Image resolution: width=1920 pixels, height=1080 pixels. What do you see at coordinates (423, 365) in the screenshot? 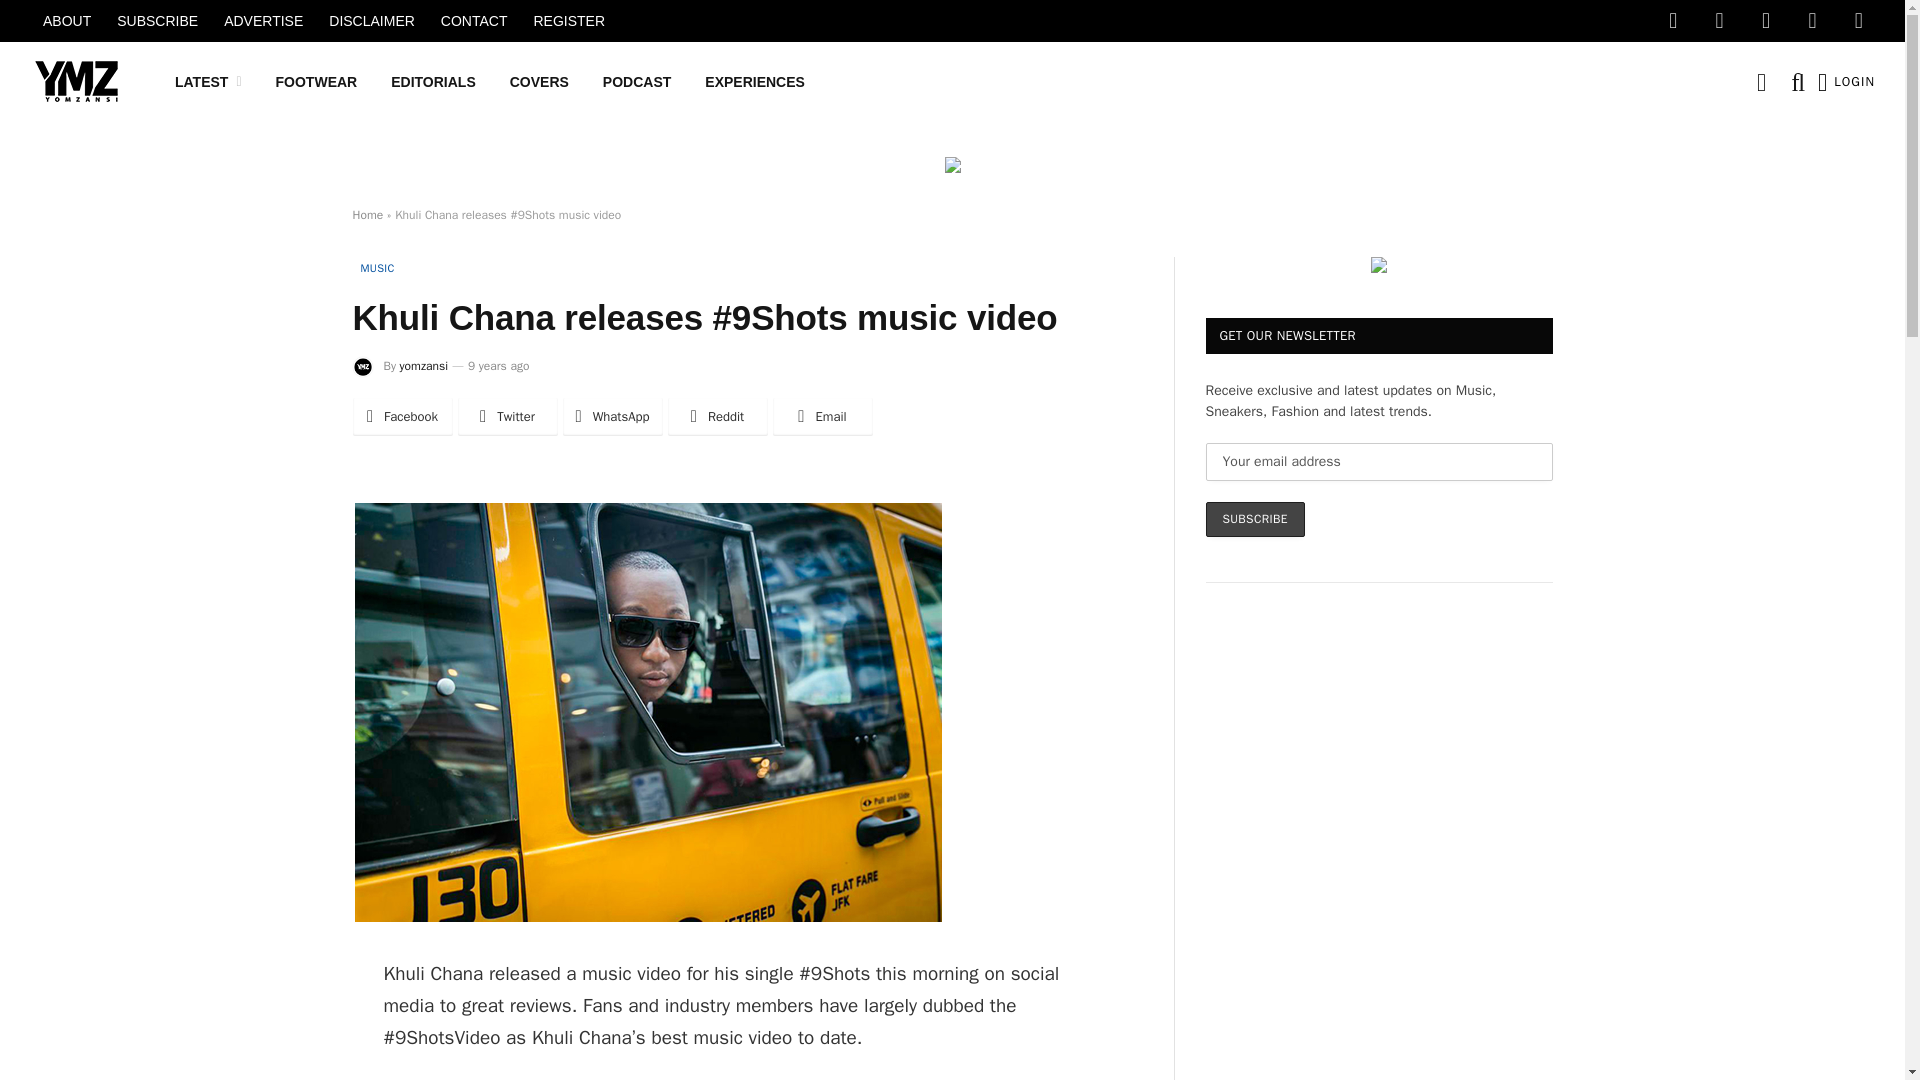
I see `Posts by yomzansi` at bounding box center [423, 365].